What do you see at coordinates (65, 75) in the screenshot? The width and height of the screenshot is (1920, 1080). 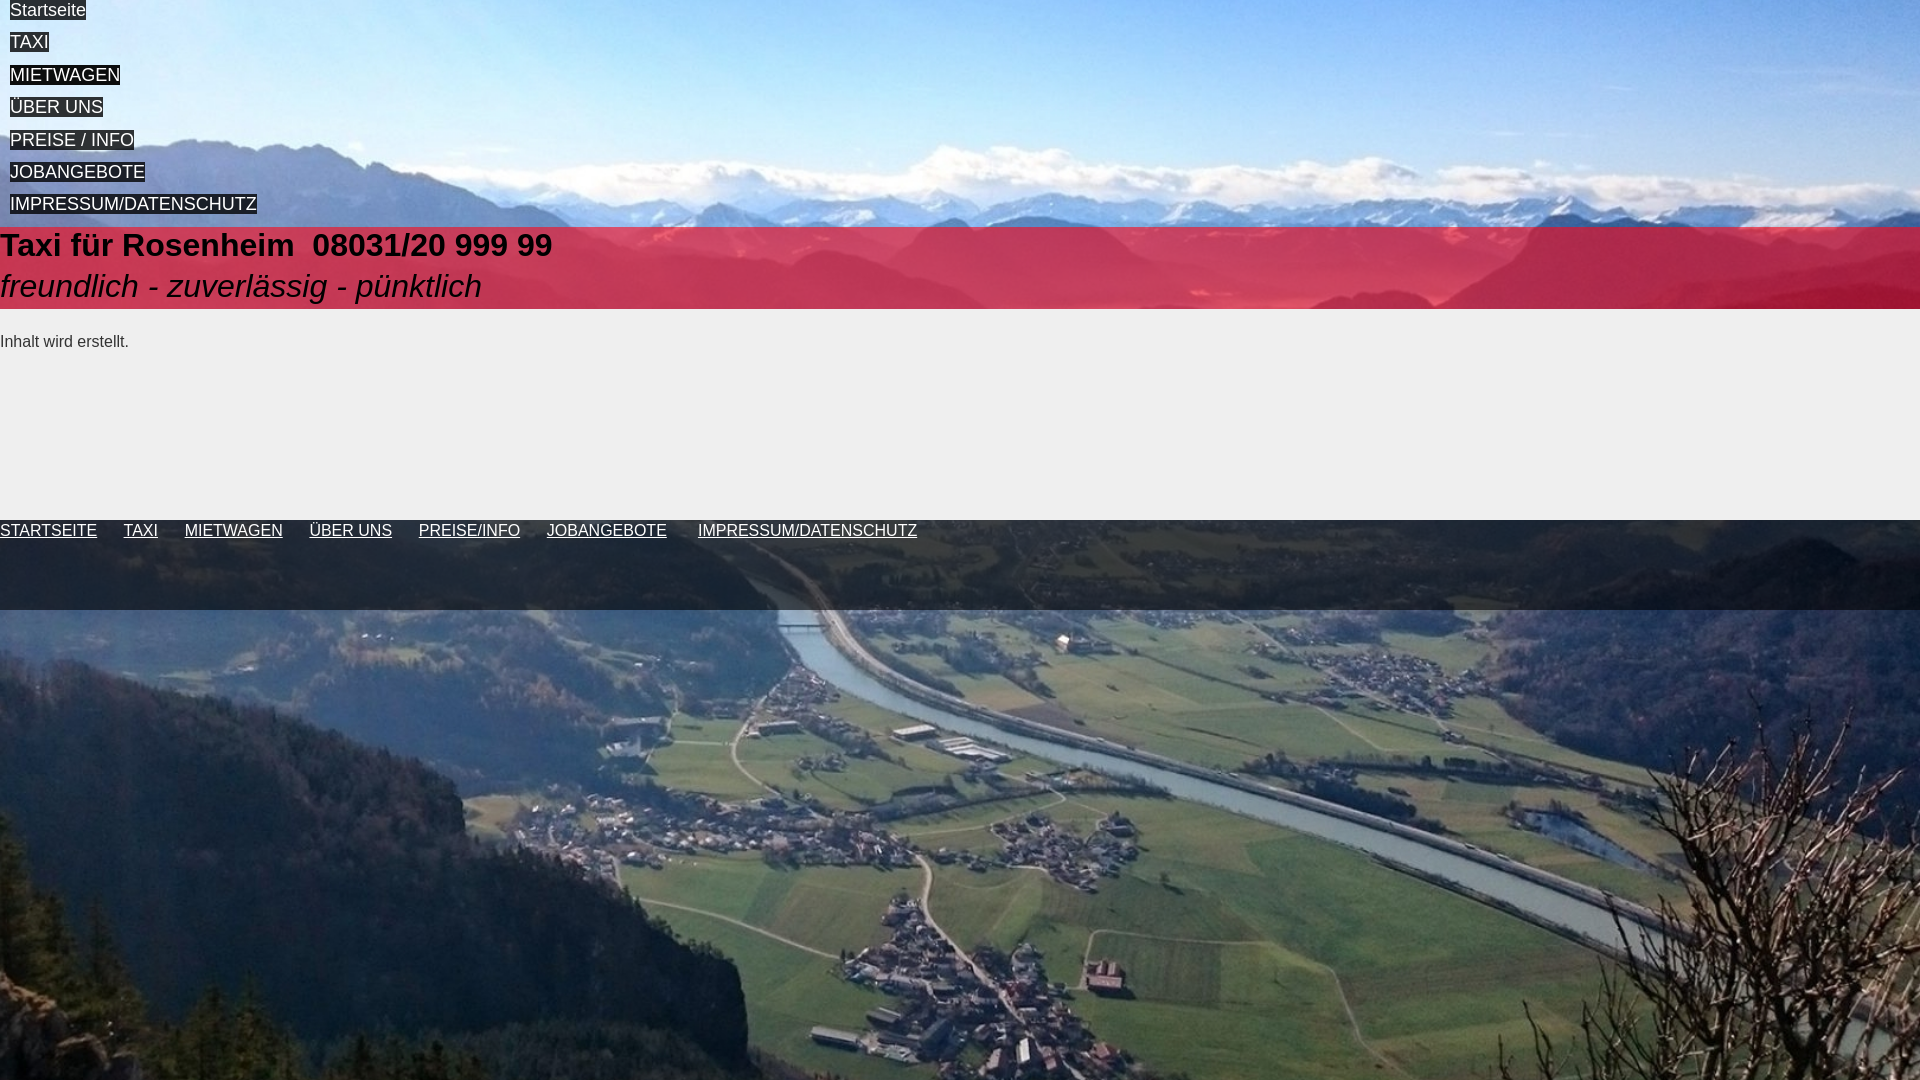 I see `MIETWAGEN` at bounding box center [65, 75].